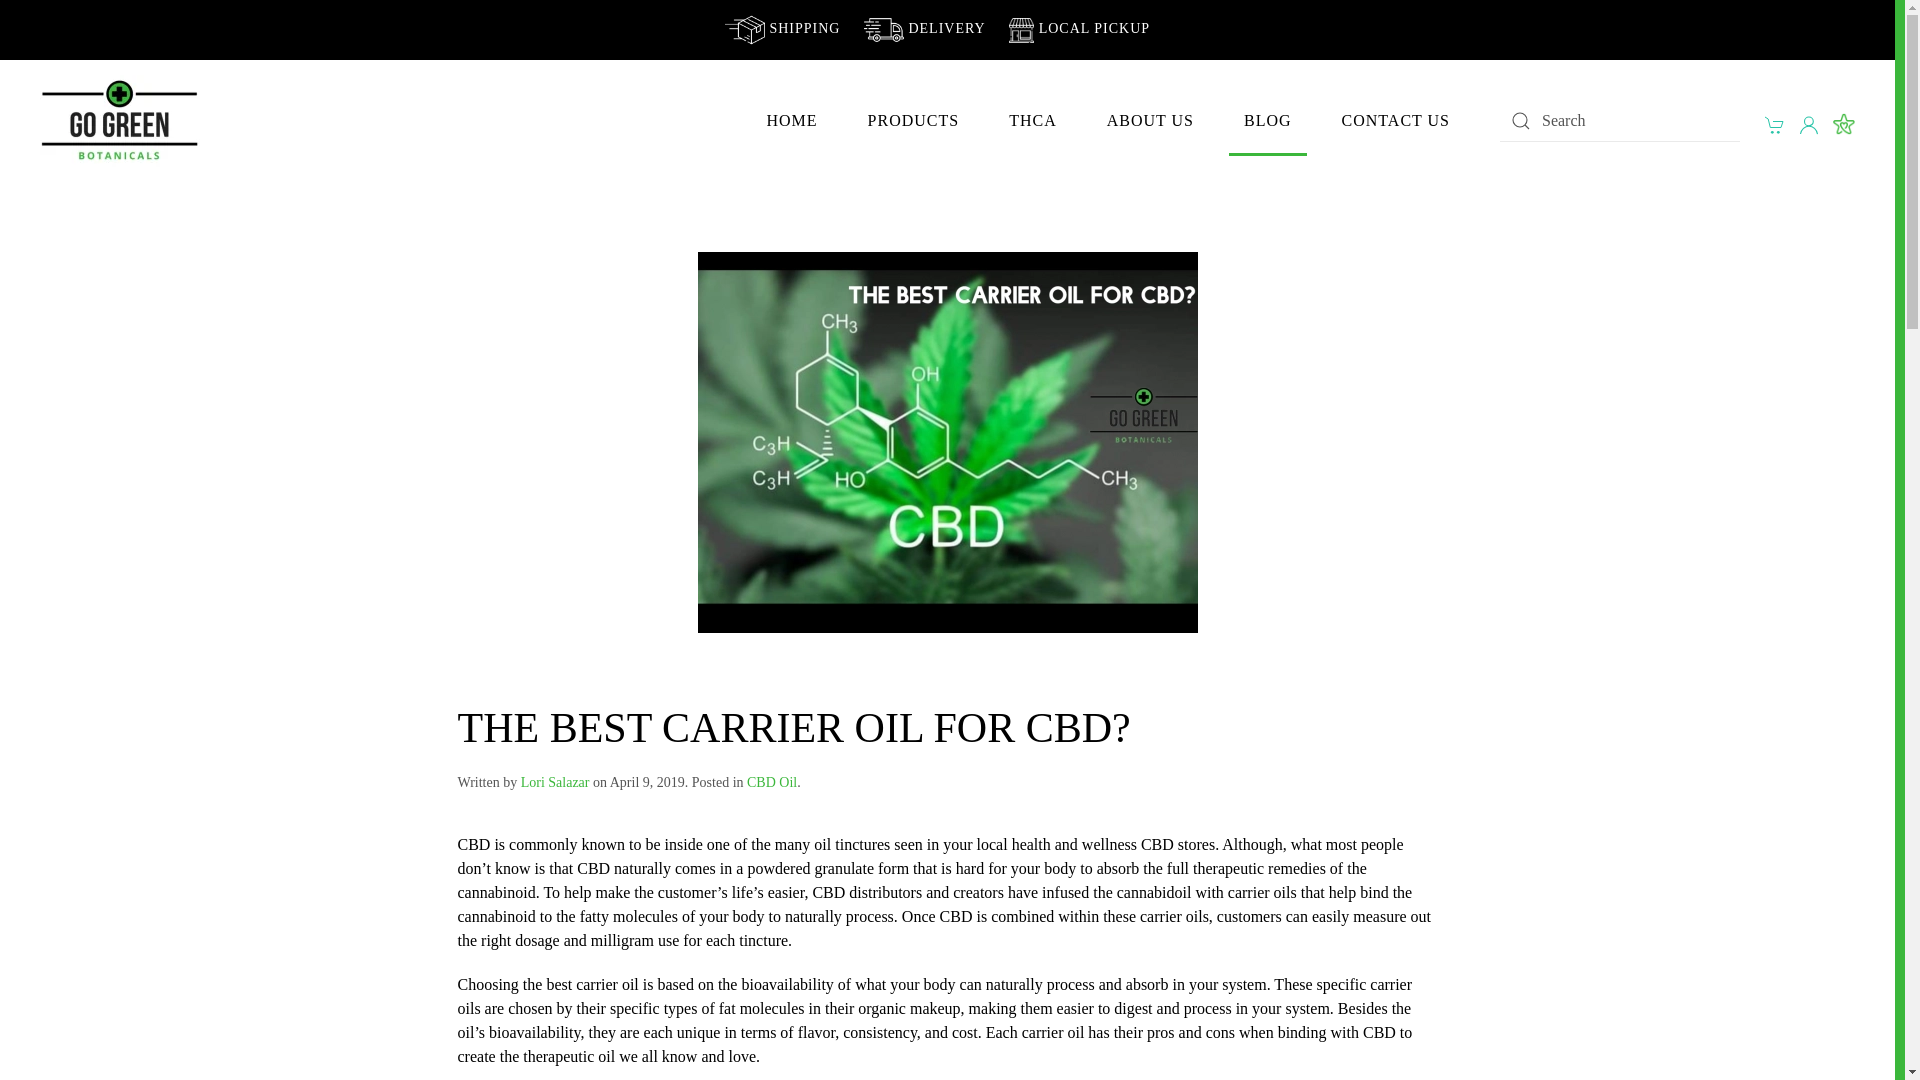 Image resolution: width=1920 pixels, height=1080 pixels. What do you see at coordinates (1080, 28) in the screenshot?
I see `LOCAL PICKUP` at bounding box center [1080, 28].